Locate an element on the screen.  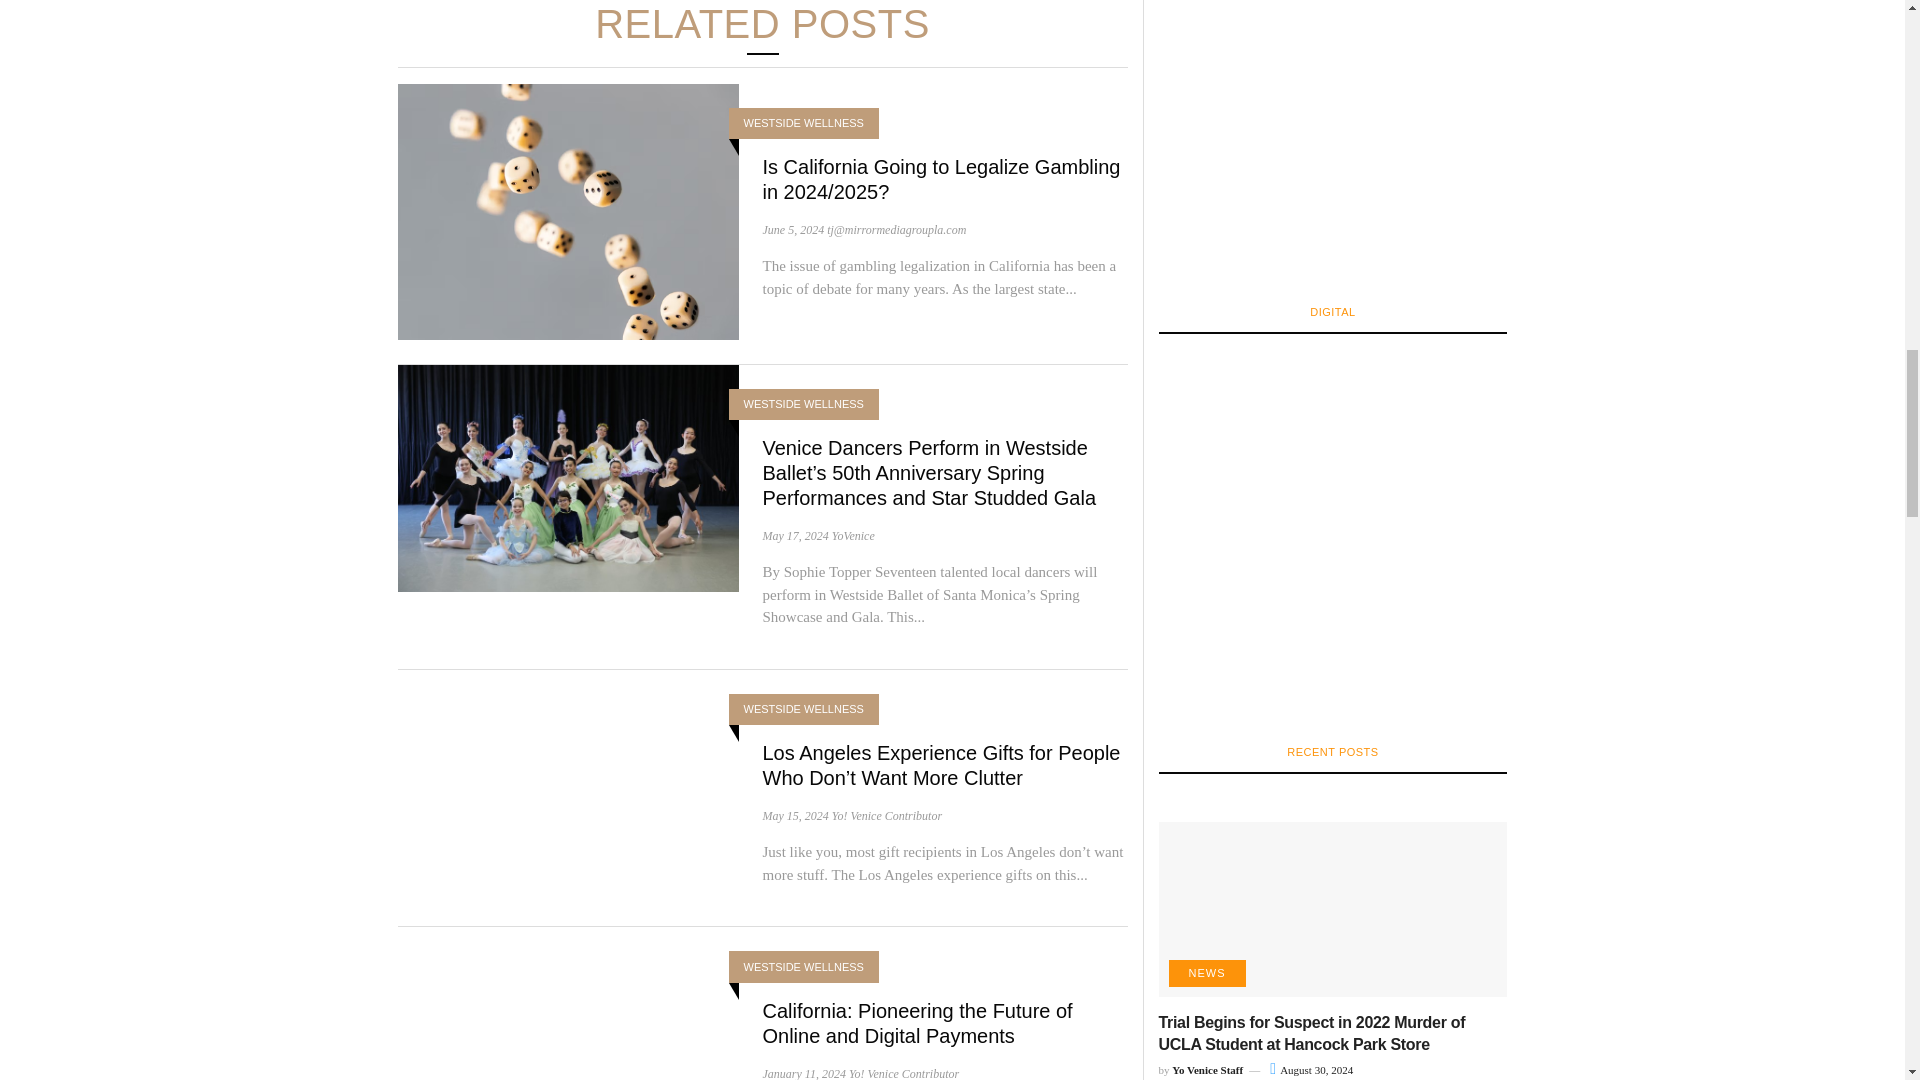
WESTSIDE WELLNESS is located at coordinates (804, 122).